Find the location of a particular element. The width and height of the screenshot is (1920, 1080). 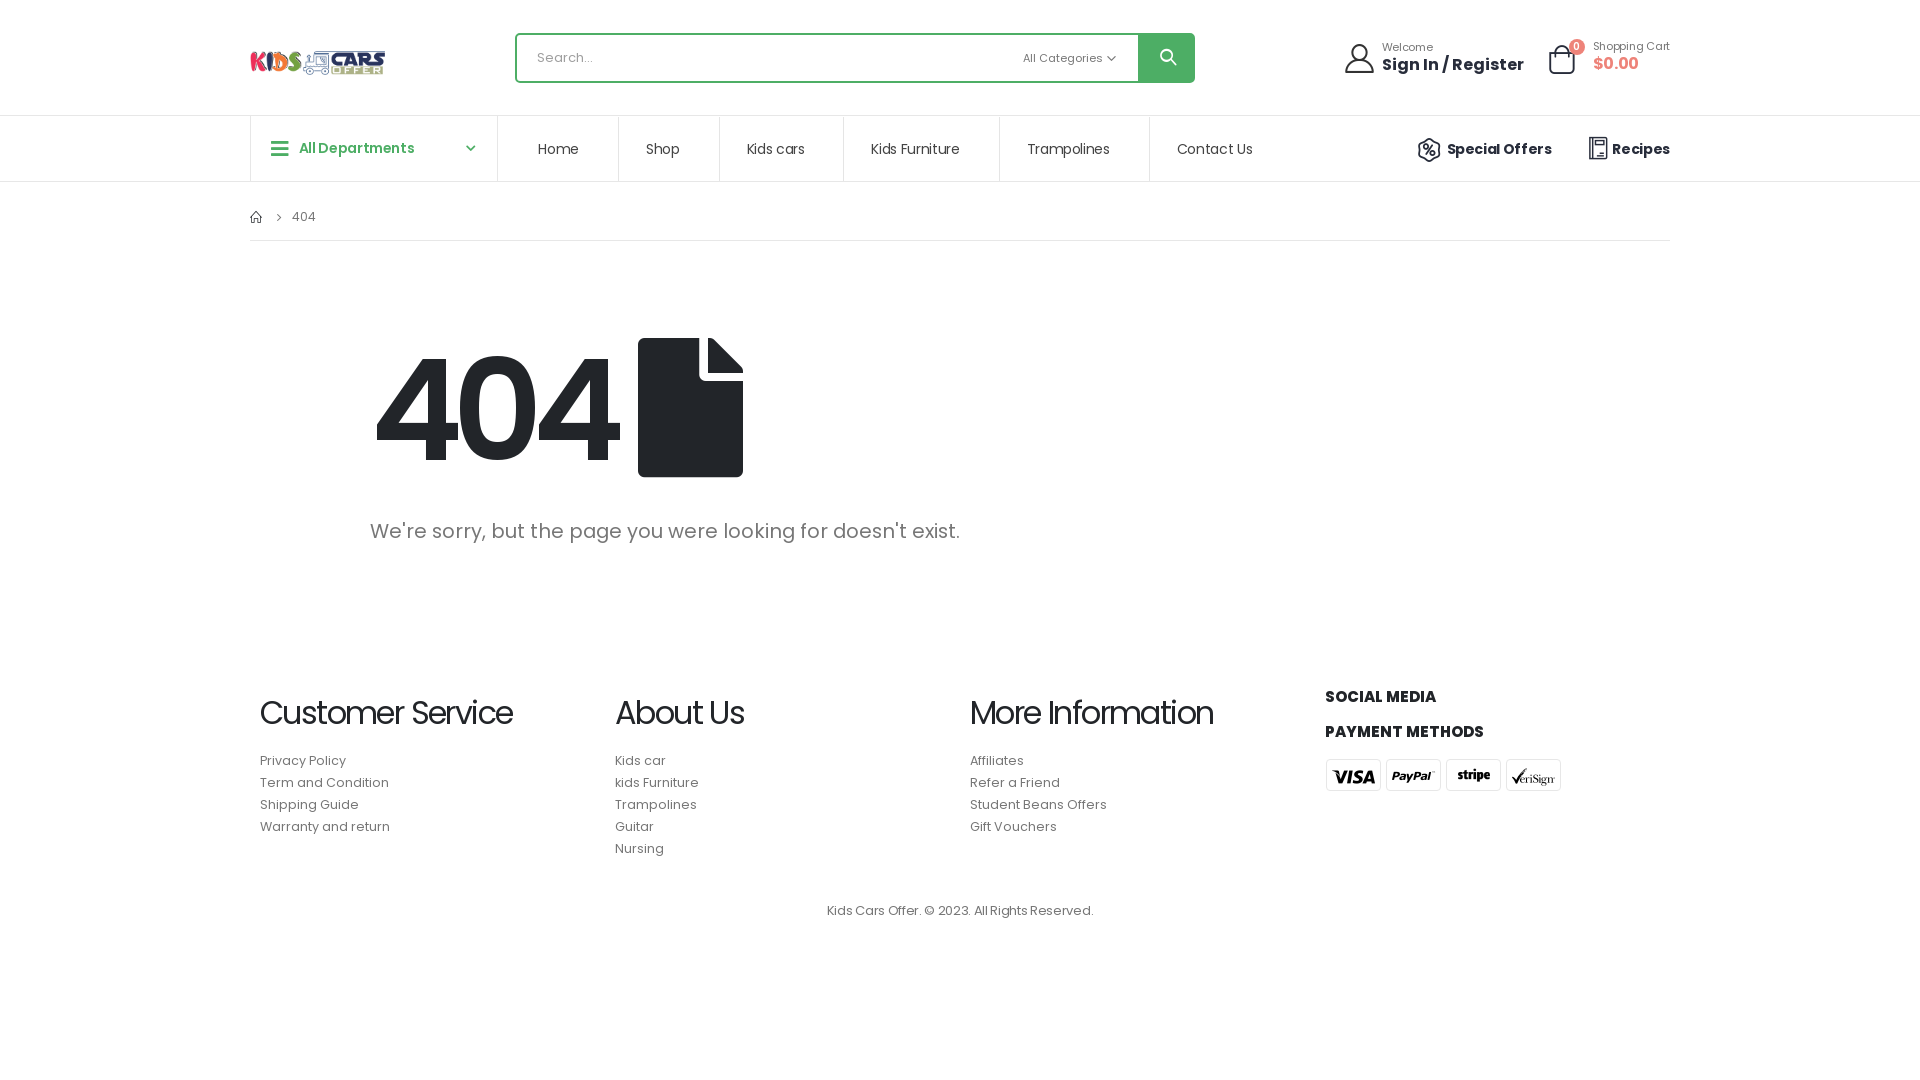

Kids Furniture is located at coordinates (922, 149).